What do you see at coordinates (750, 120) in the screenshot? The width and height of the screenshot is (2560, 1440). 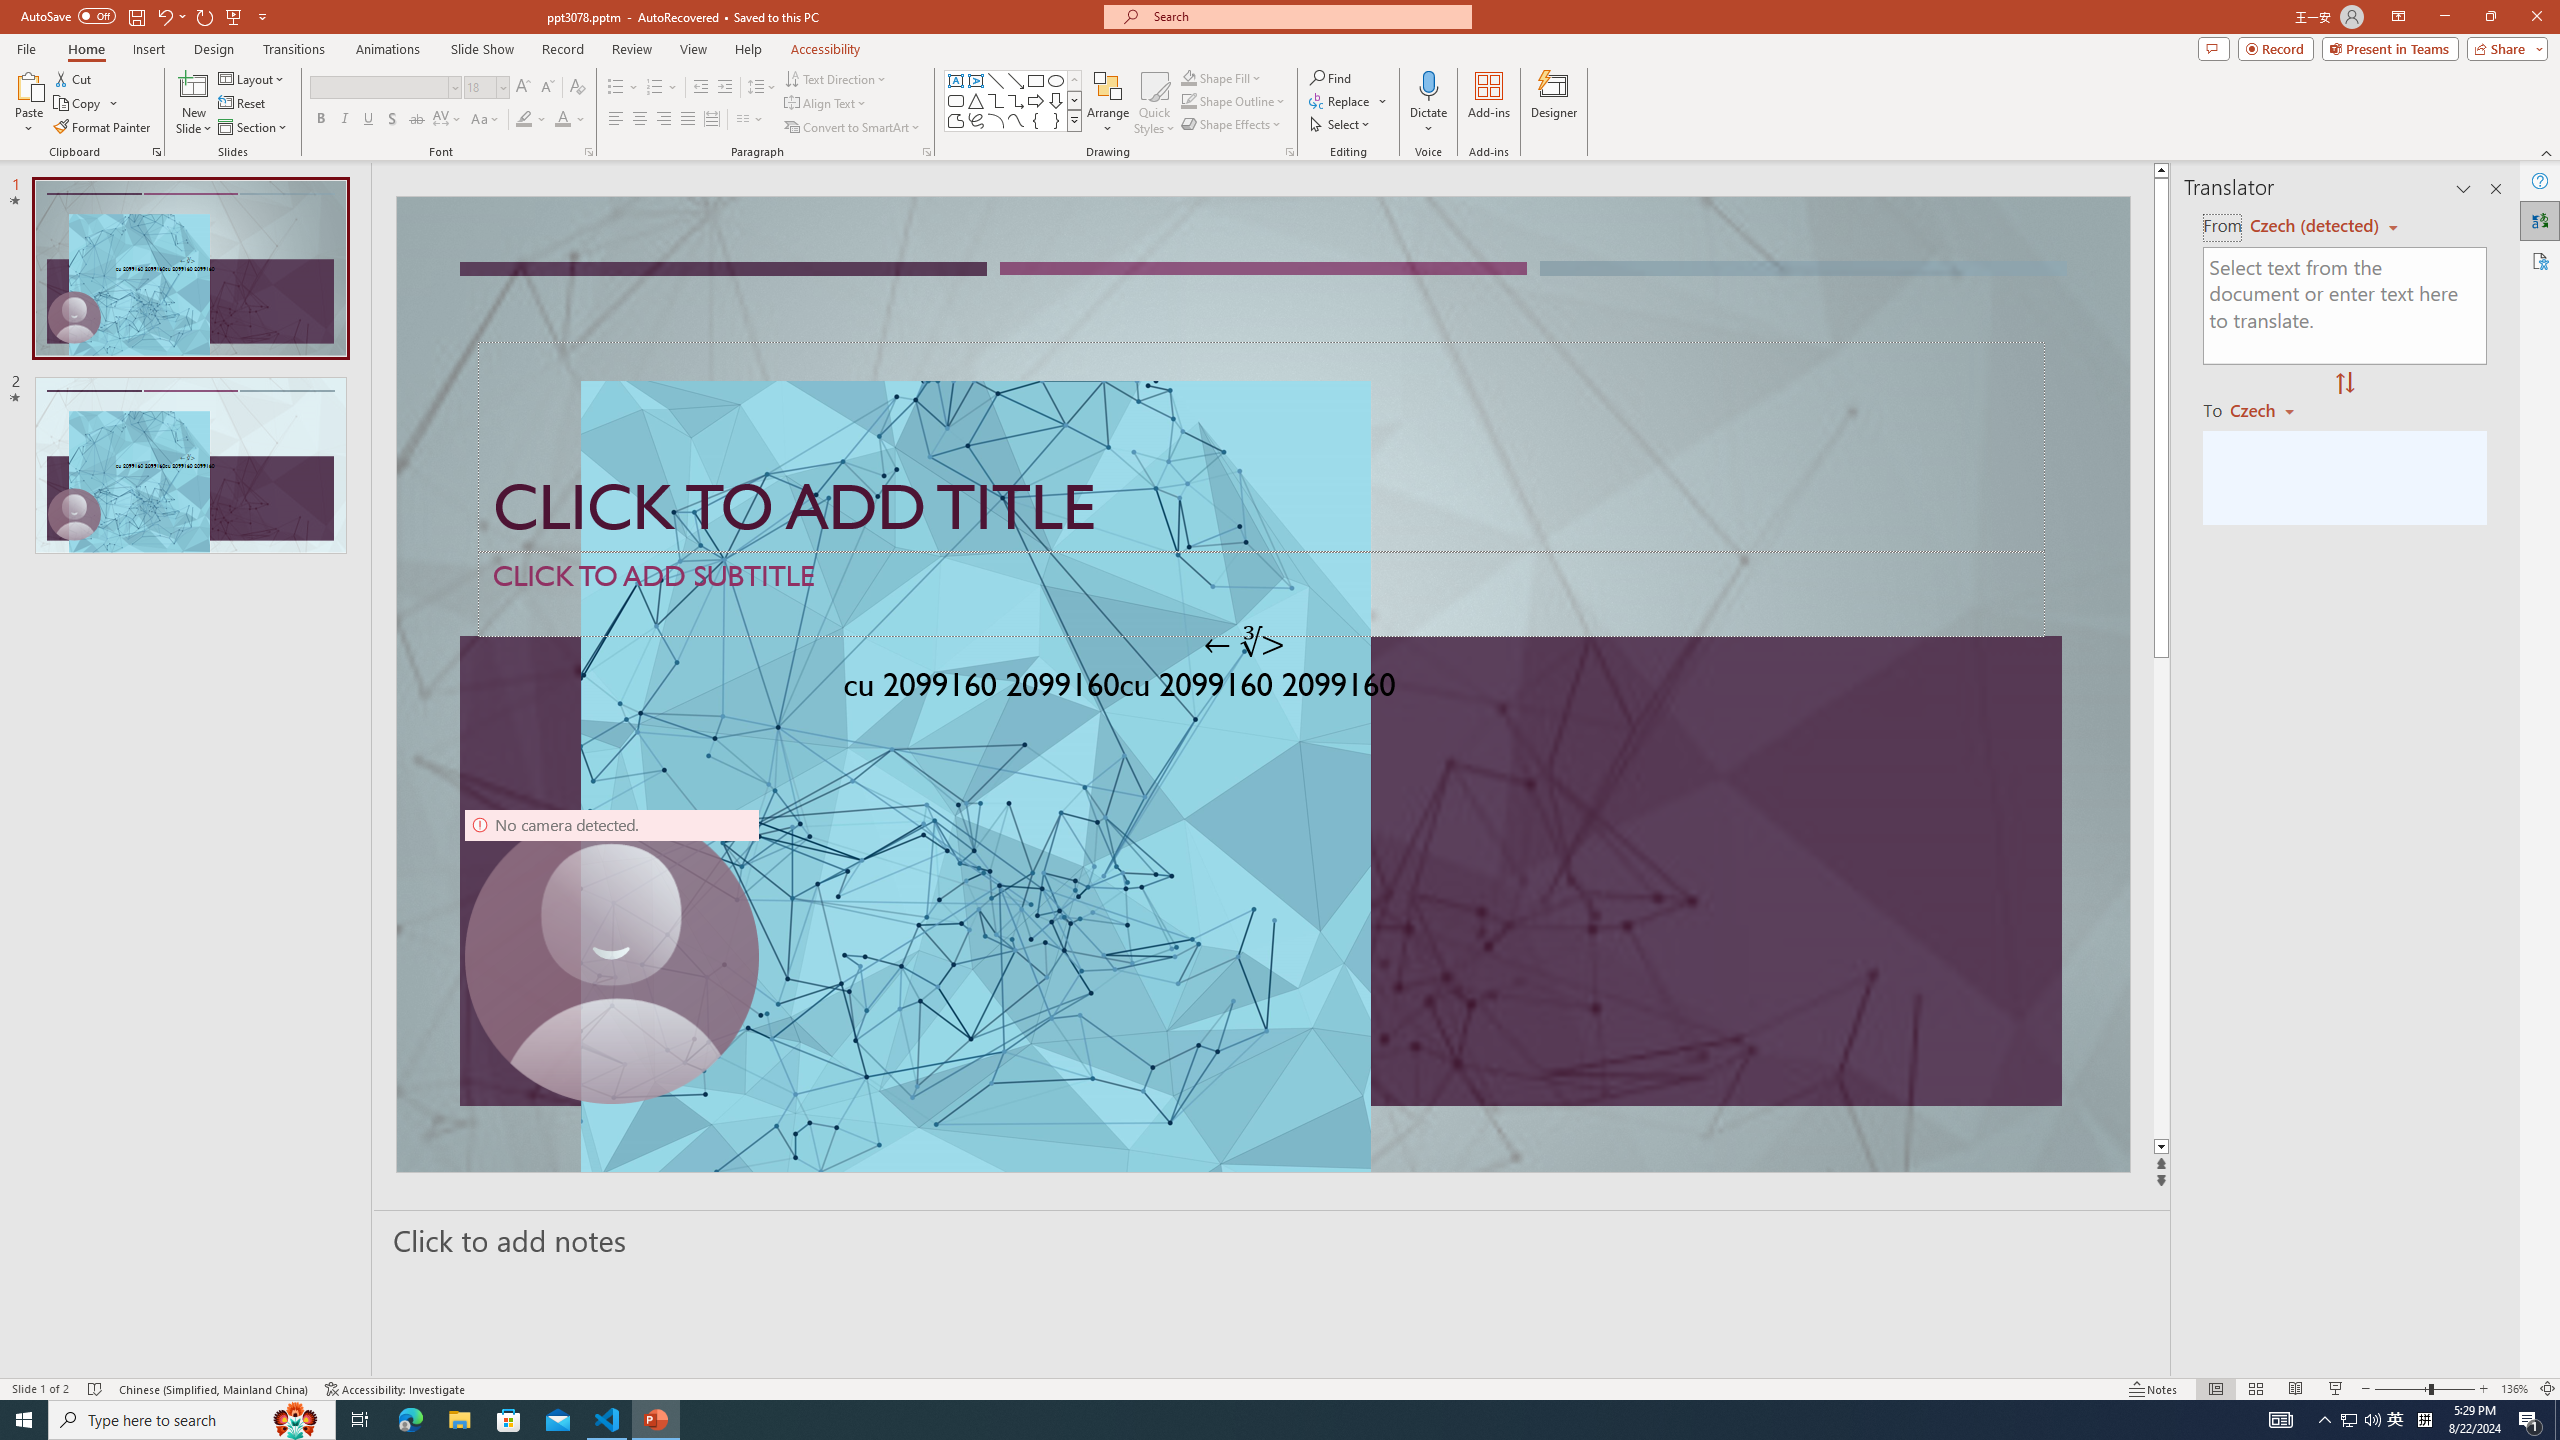 I see `Columns` at bounding box center [750, 120].